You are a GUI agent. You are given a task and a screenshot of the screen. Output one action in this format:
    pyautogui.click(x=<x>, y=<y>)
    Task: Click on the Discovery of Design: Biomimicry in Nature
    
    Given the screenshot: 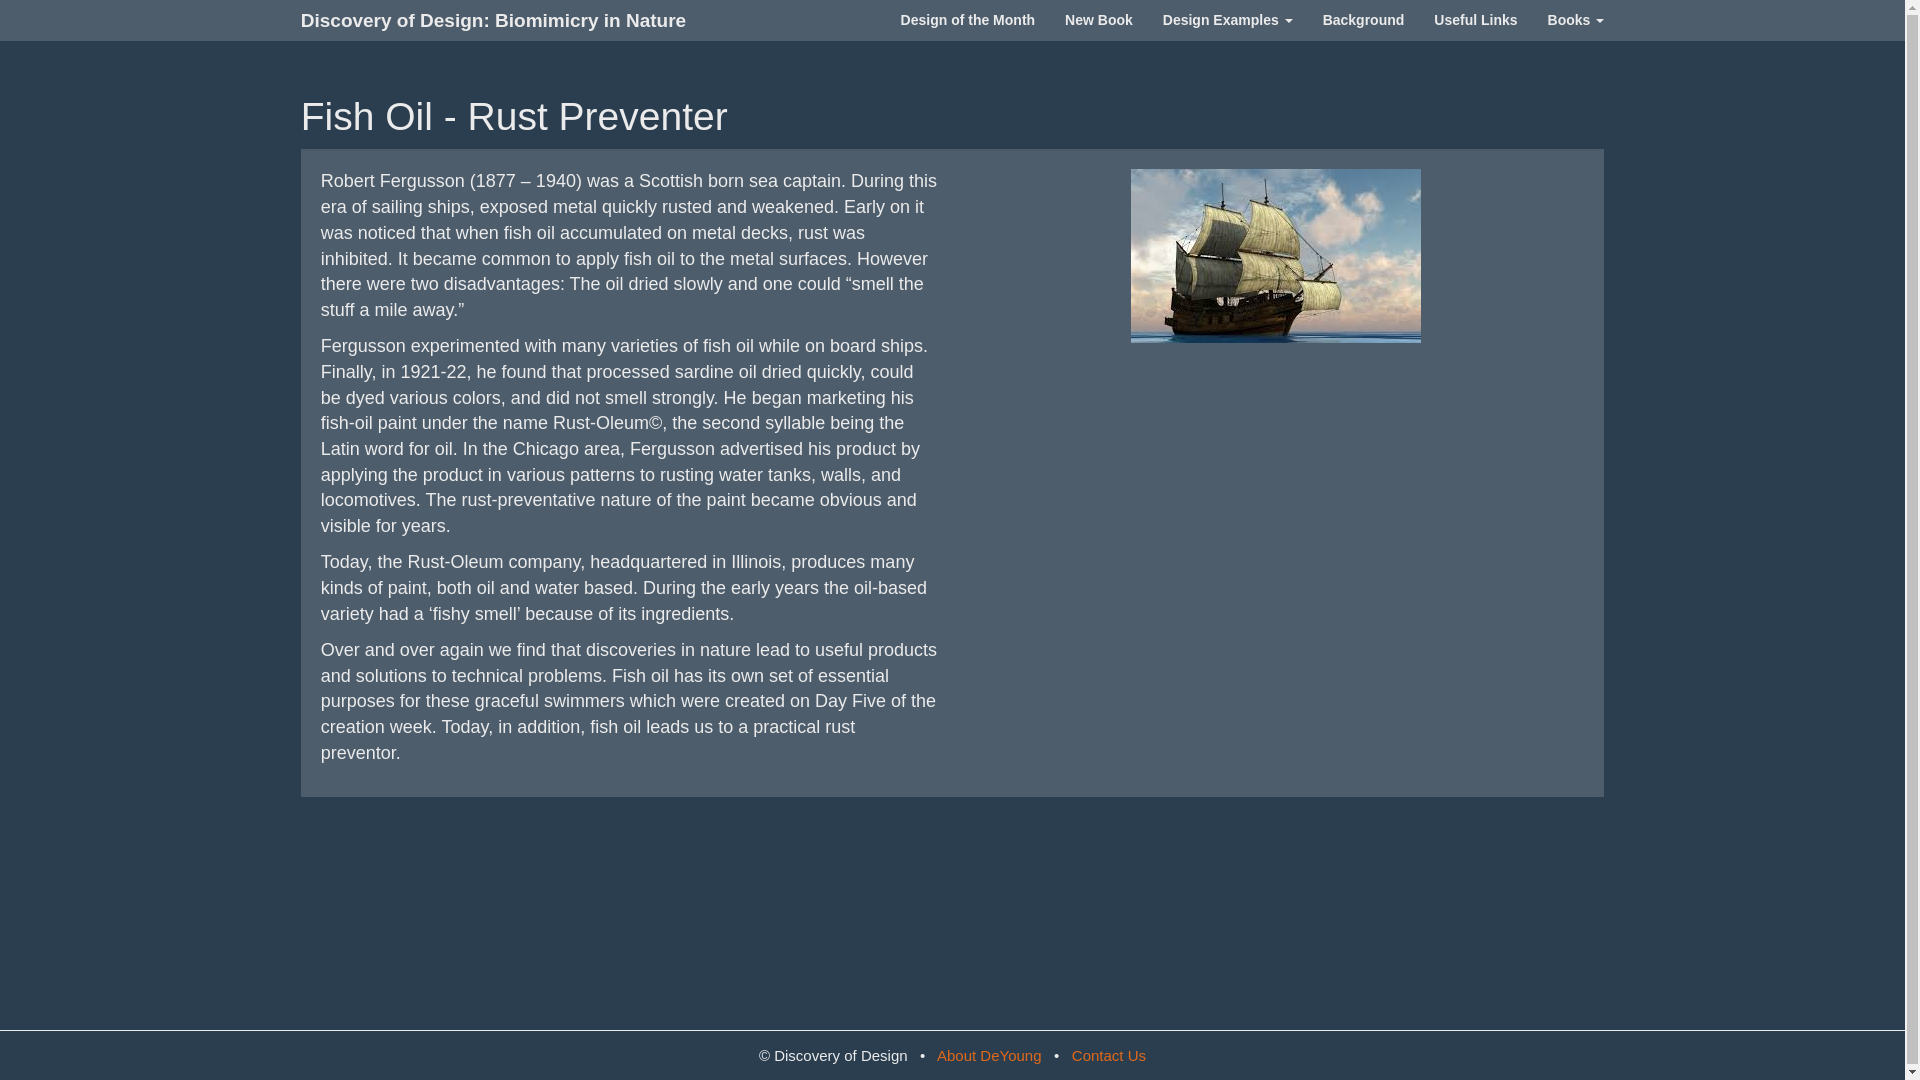 What is the action you would take?
    pyautogui.click(x=493, y=20)
    